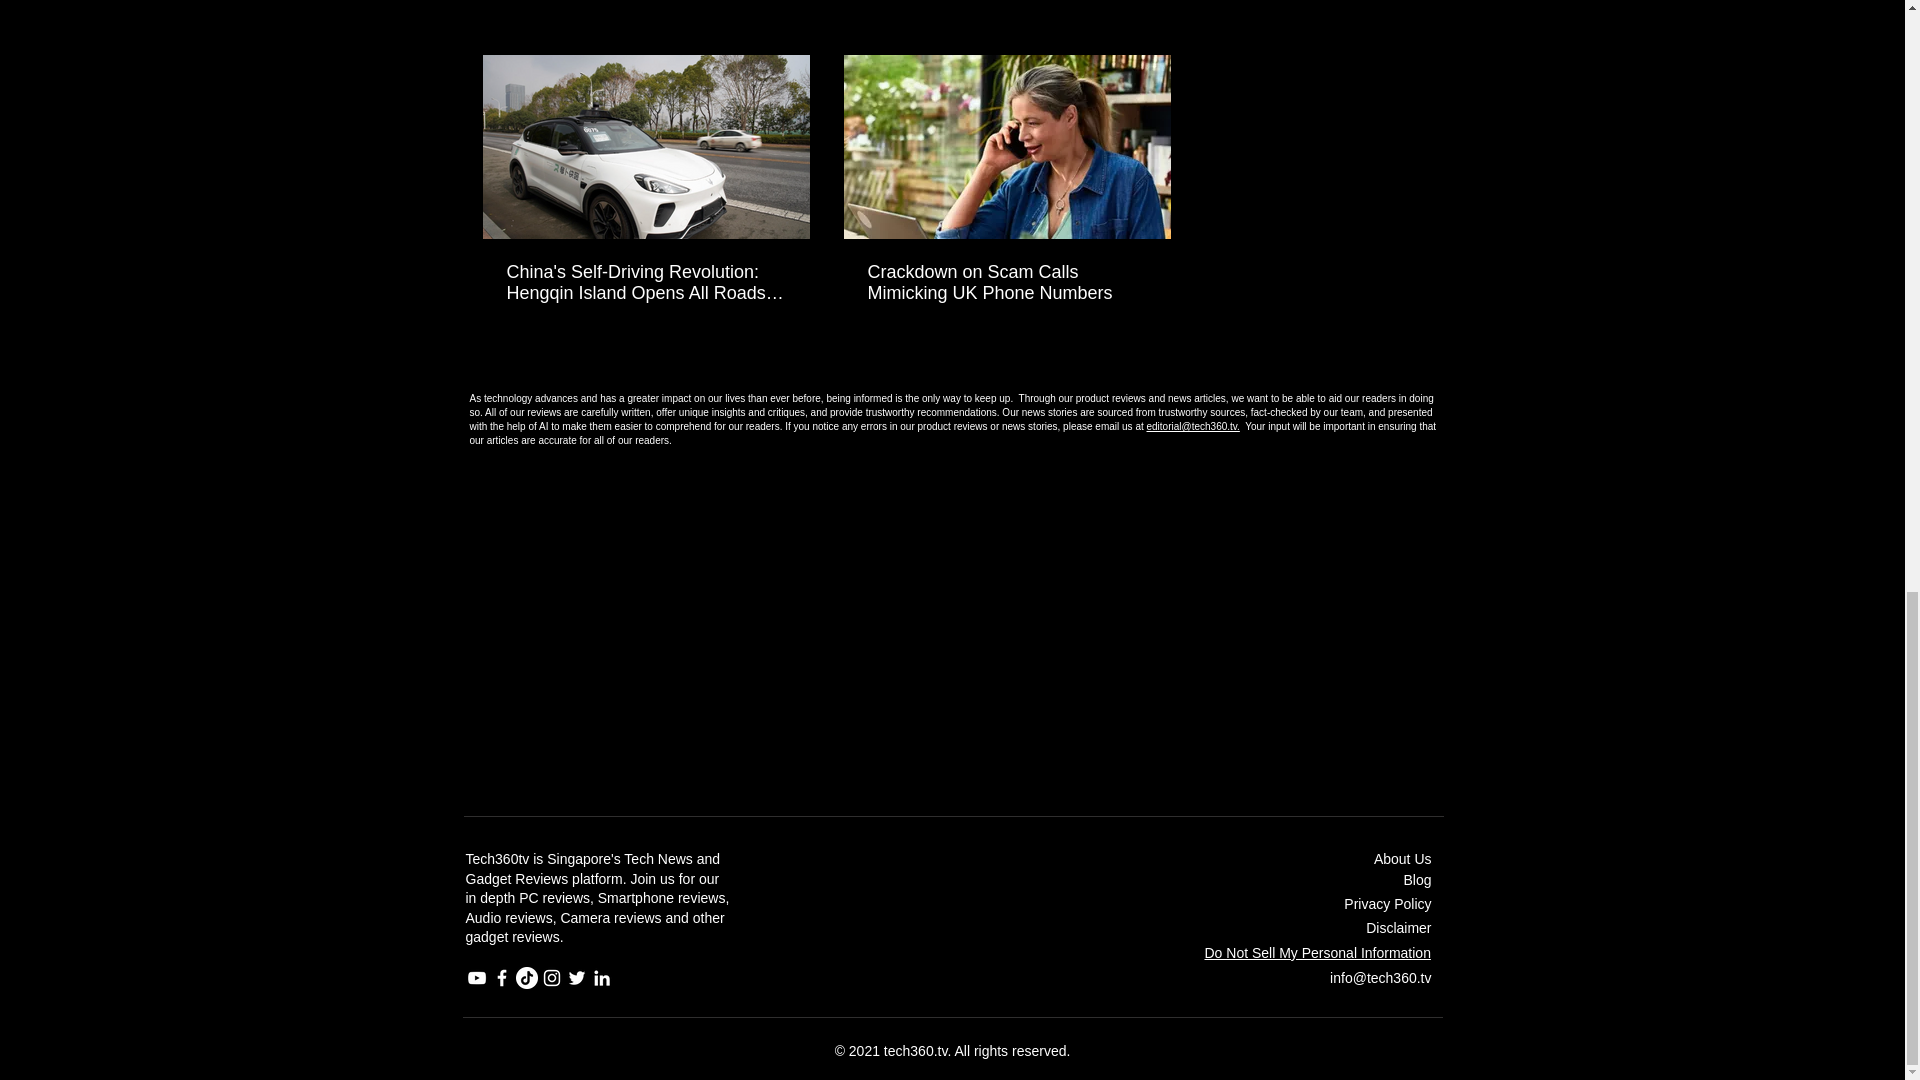 The image size is (1920, 1080). I want to click on Blog, so click(1416, 879).